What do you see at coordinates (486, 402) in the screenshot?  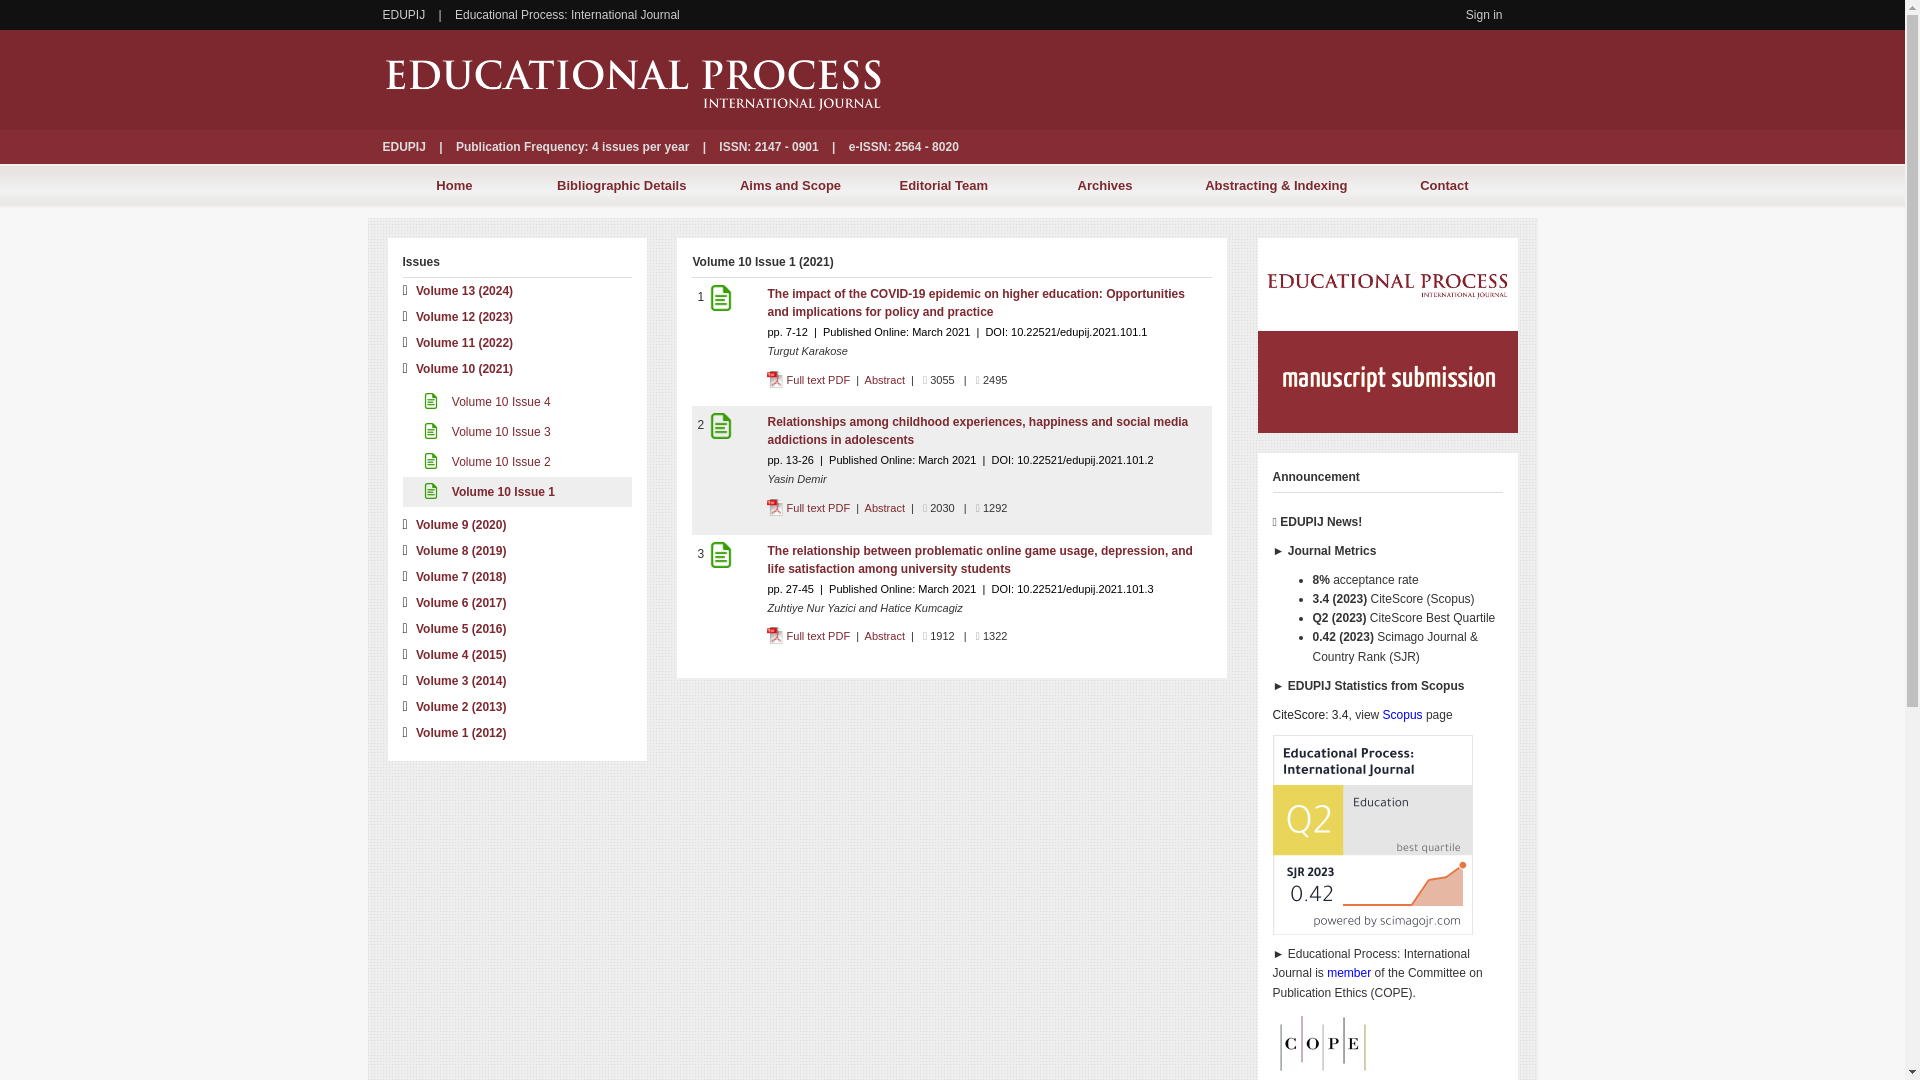 I see `Volume 10 Issue 4` at bounding box center [486, 402].